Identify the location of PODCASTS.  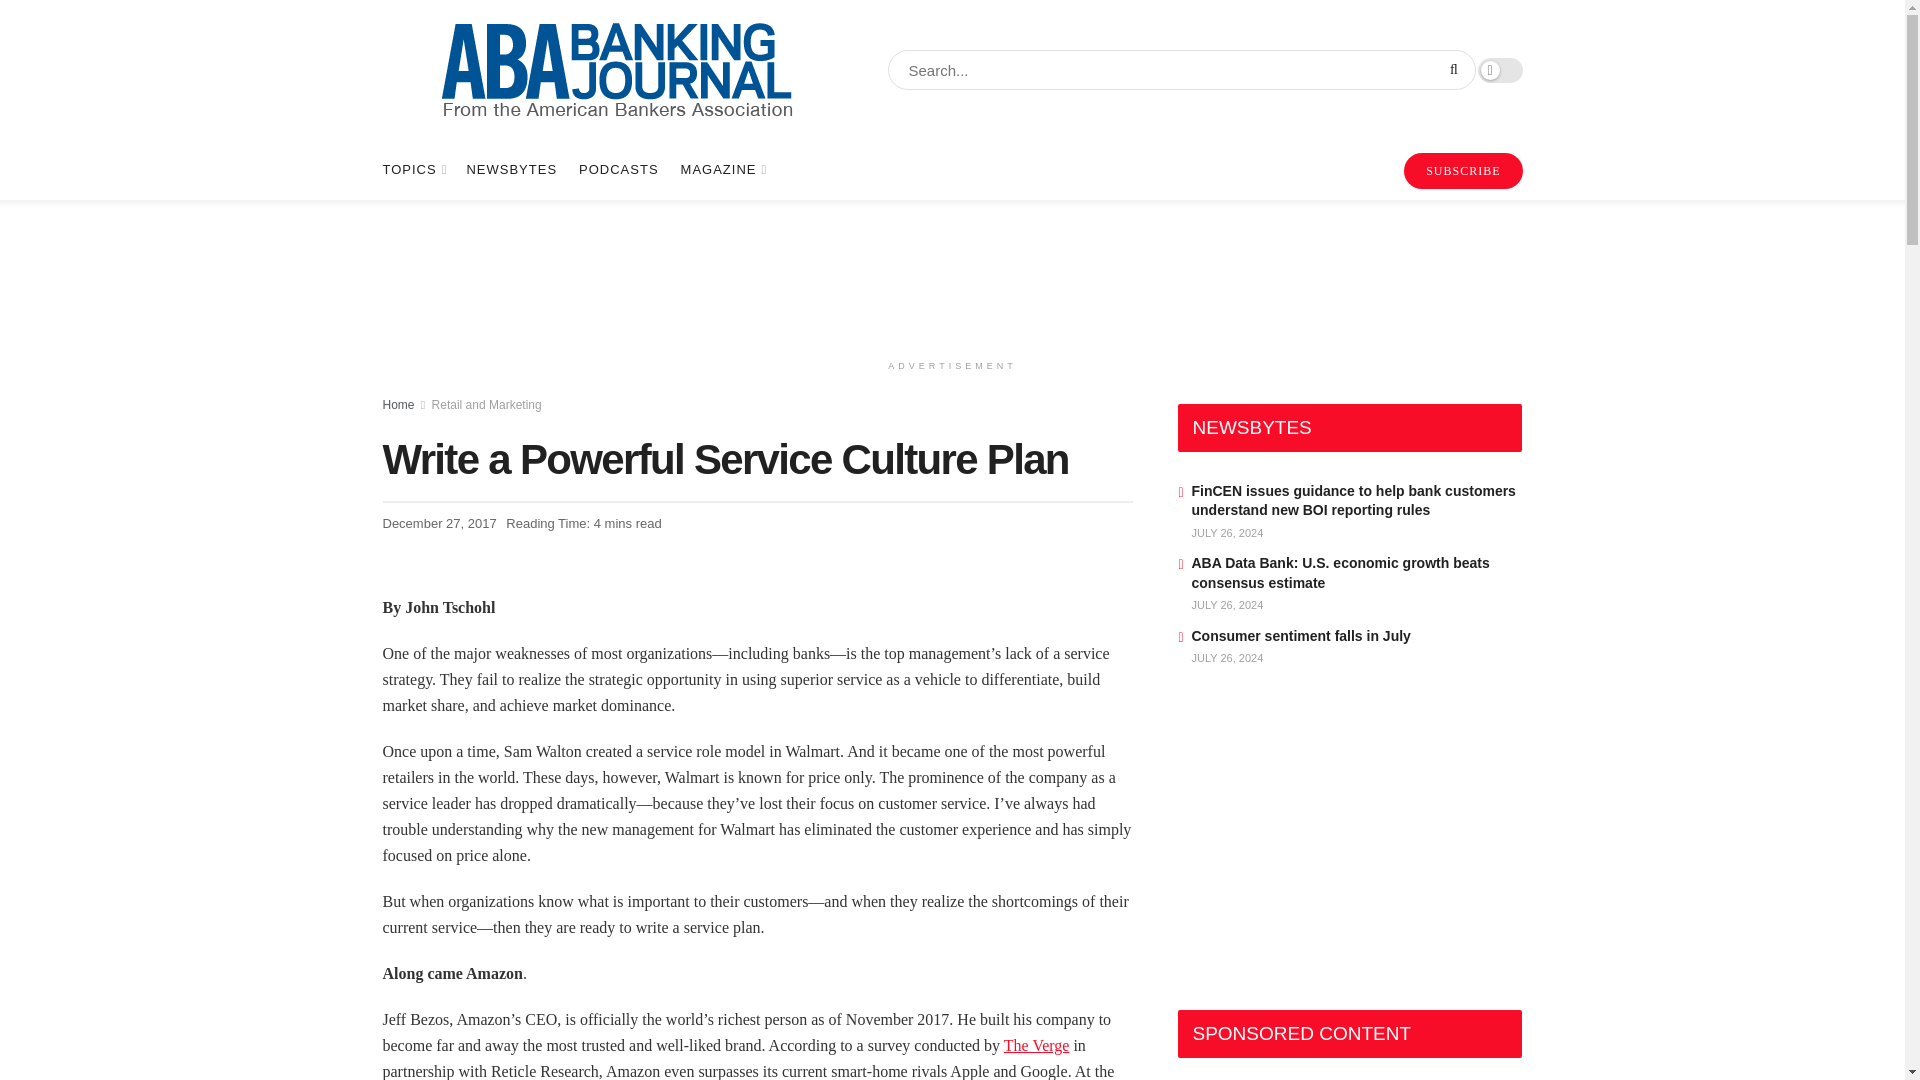
(618, 170).